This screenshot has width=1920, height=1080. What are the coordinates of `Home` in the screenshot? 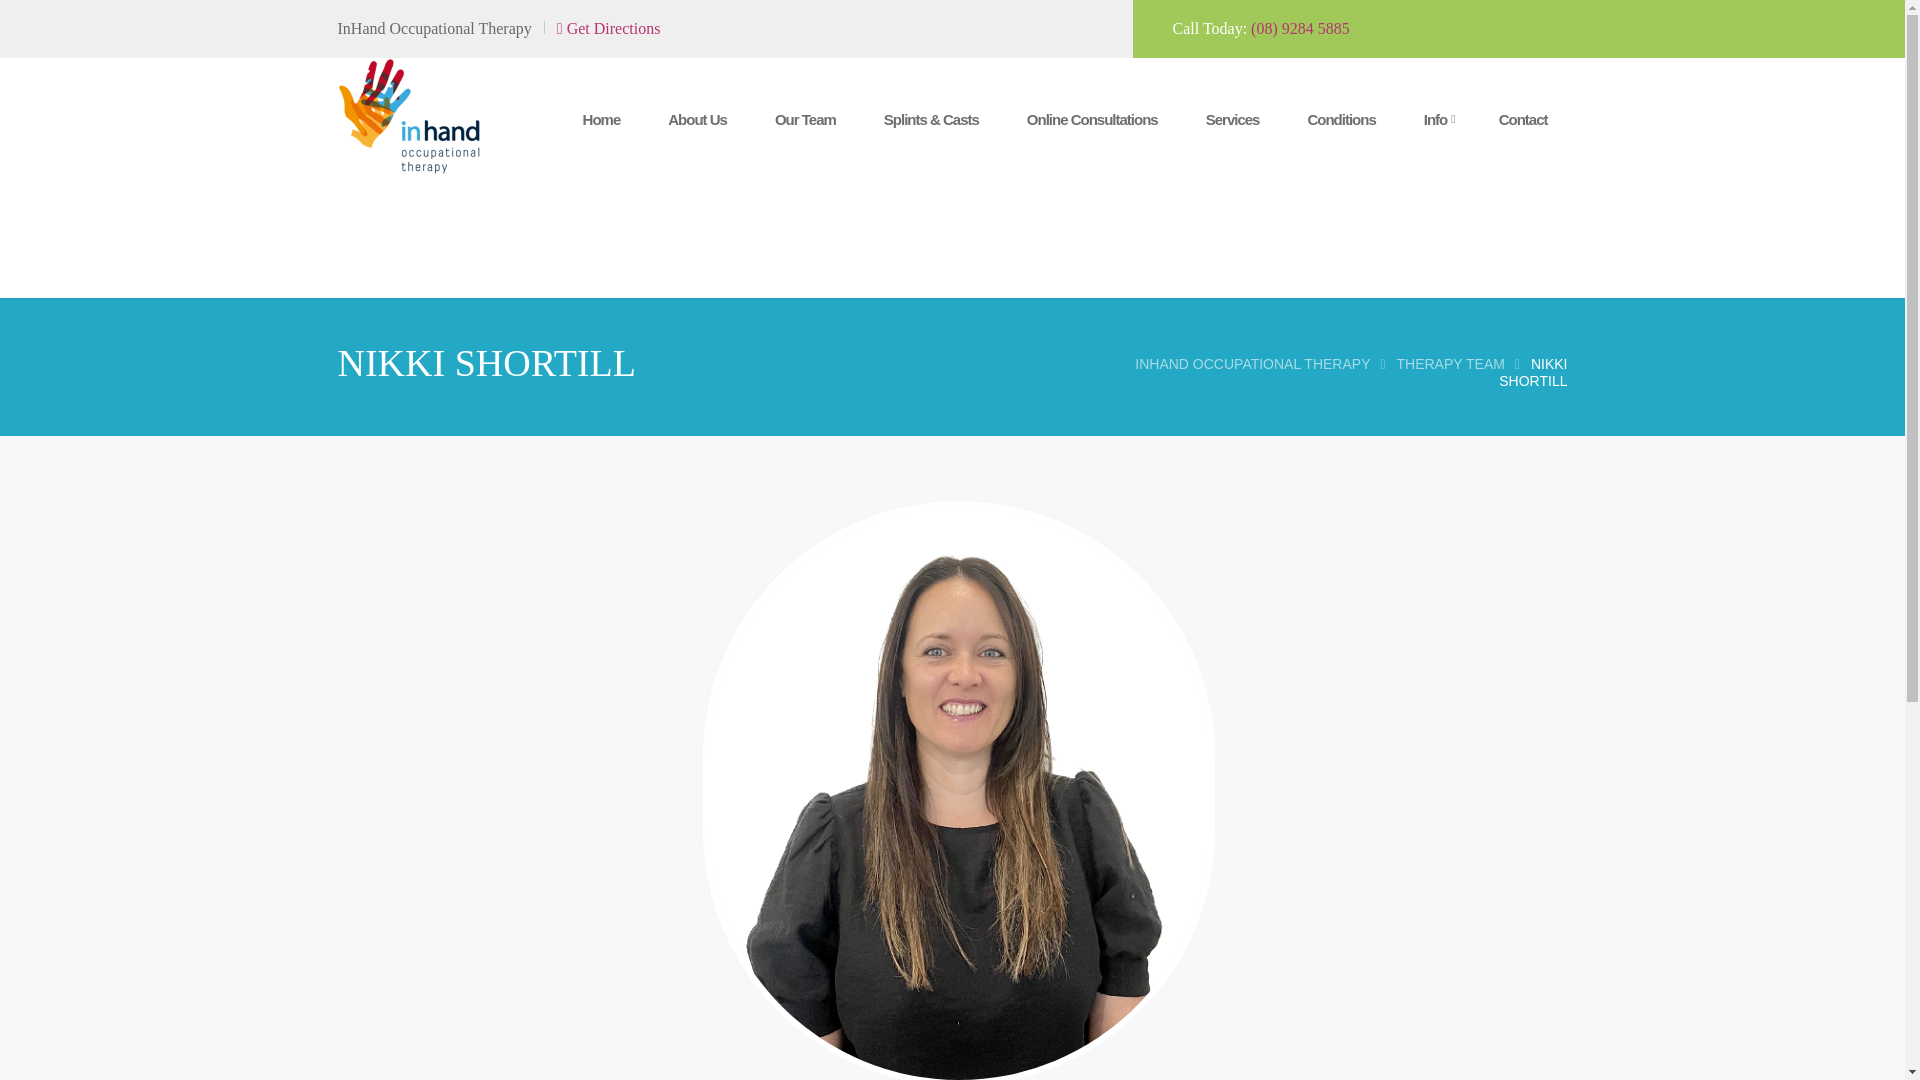 It's located at (602, 120).